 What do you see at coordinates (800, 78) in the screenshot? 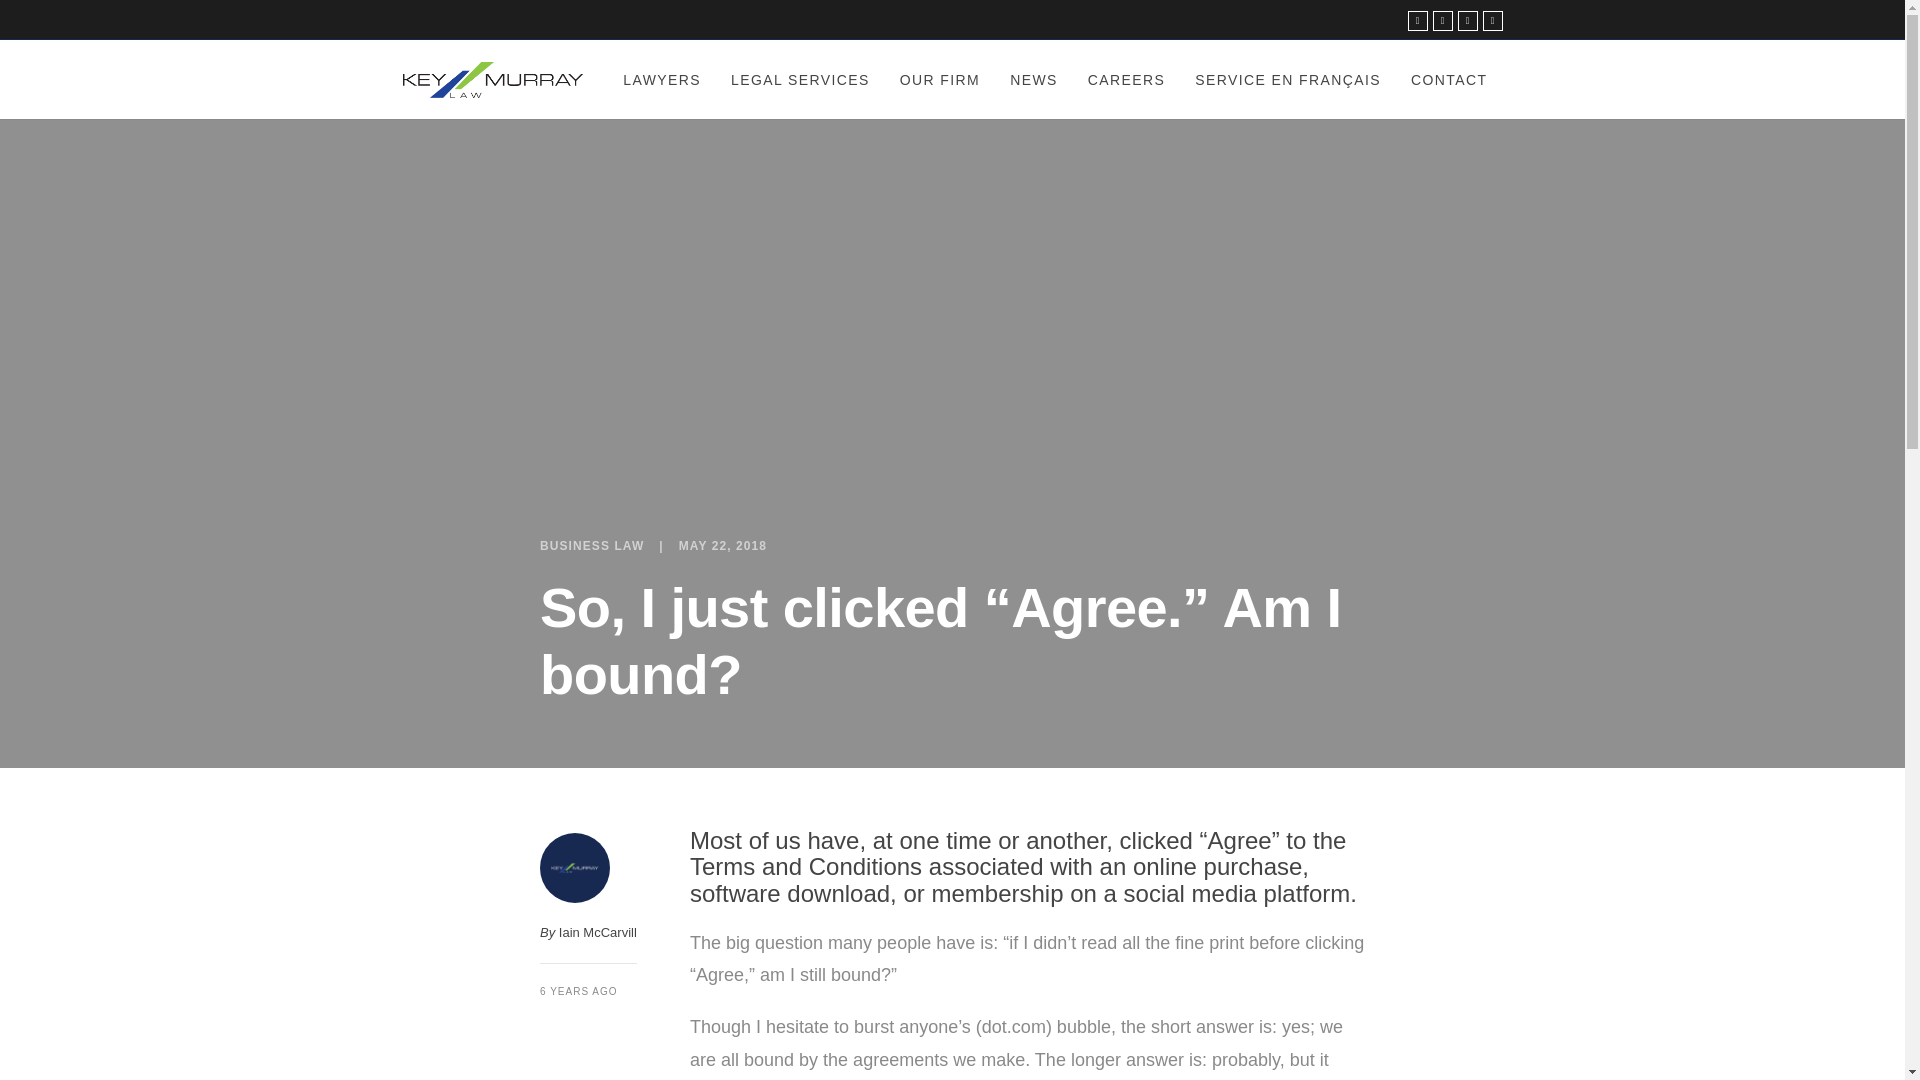
I see `LEGAL SERVICES` at bounding box center [800, 78].